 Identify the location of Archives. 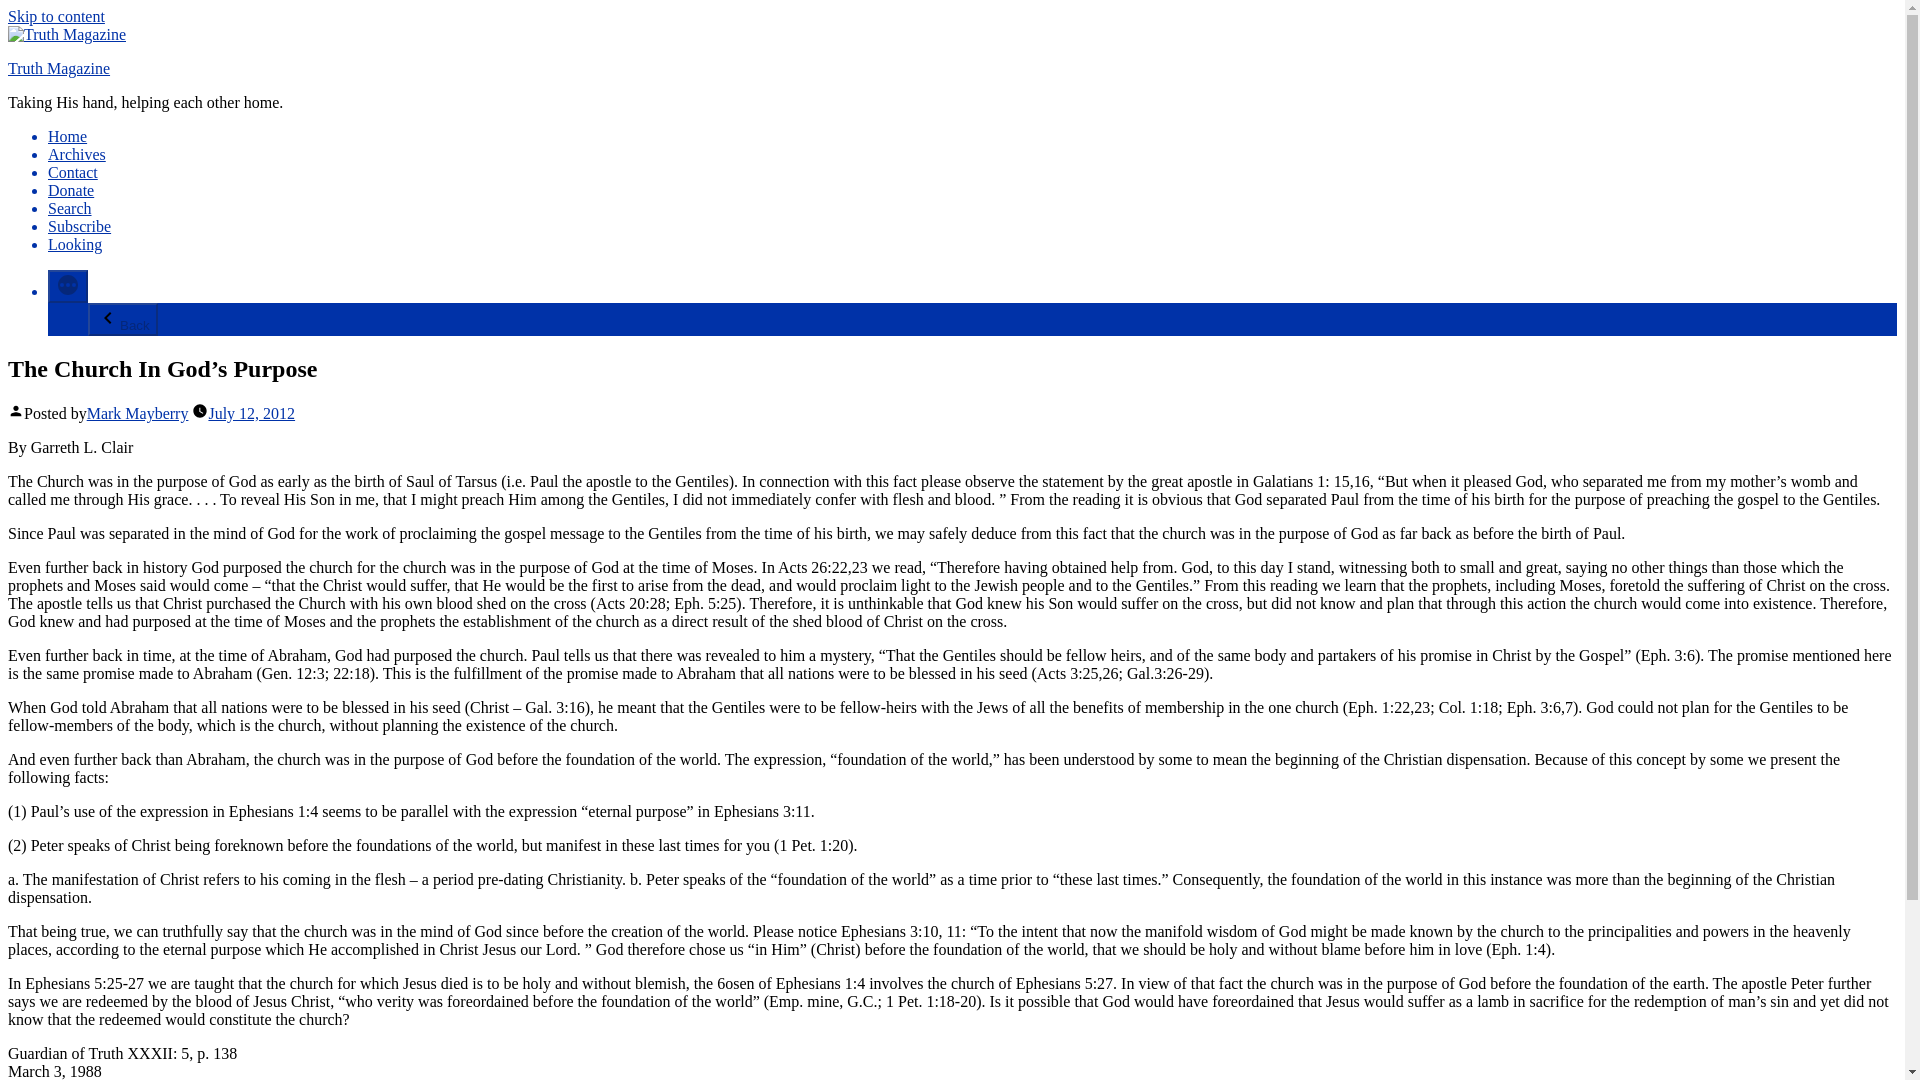
(76, 154).